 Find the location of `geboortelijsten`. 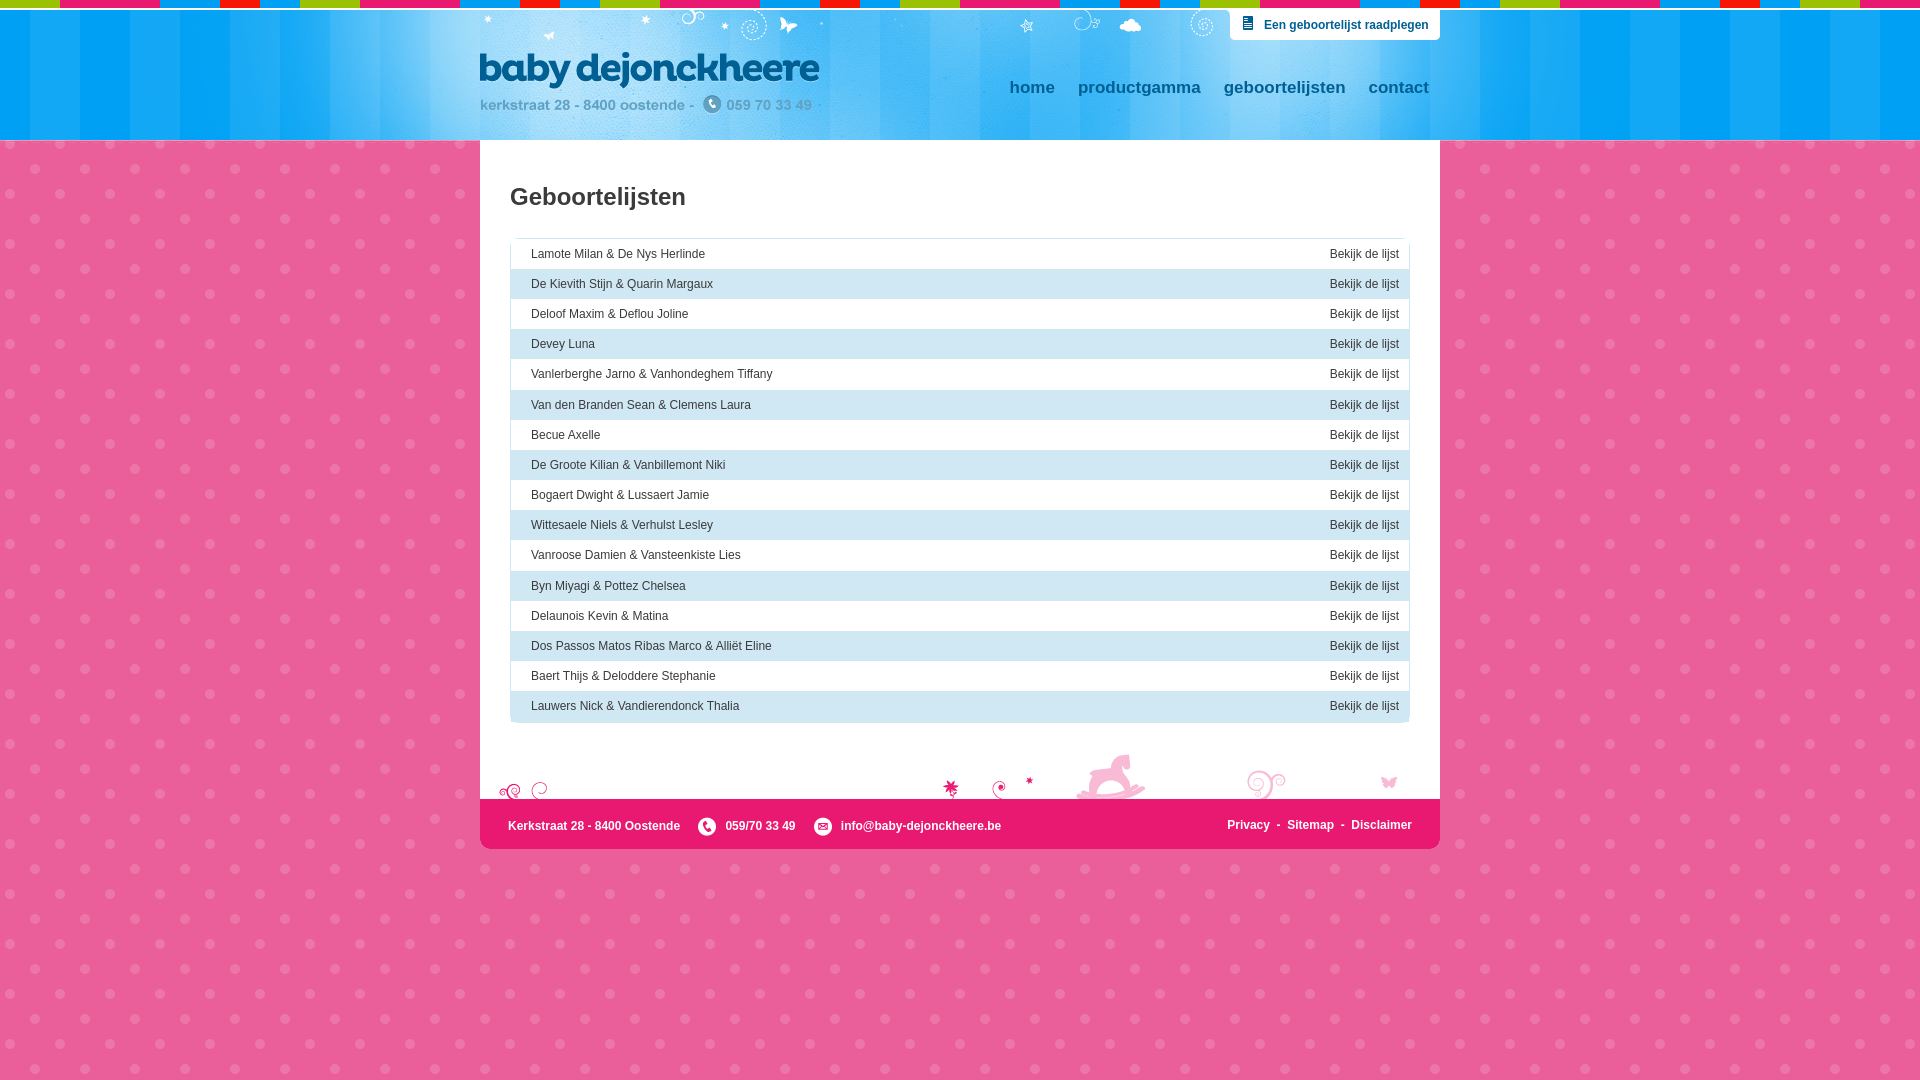

geboortelijsten is located at coordinates (1285, 88).